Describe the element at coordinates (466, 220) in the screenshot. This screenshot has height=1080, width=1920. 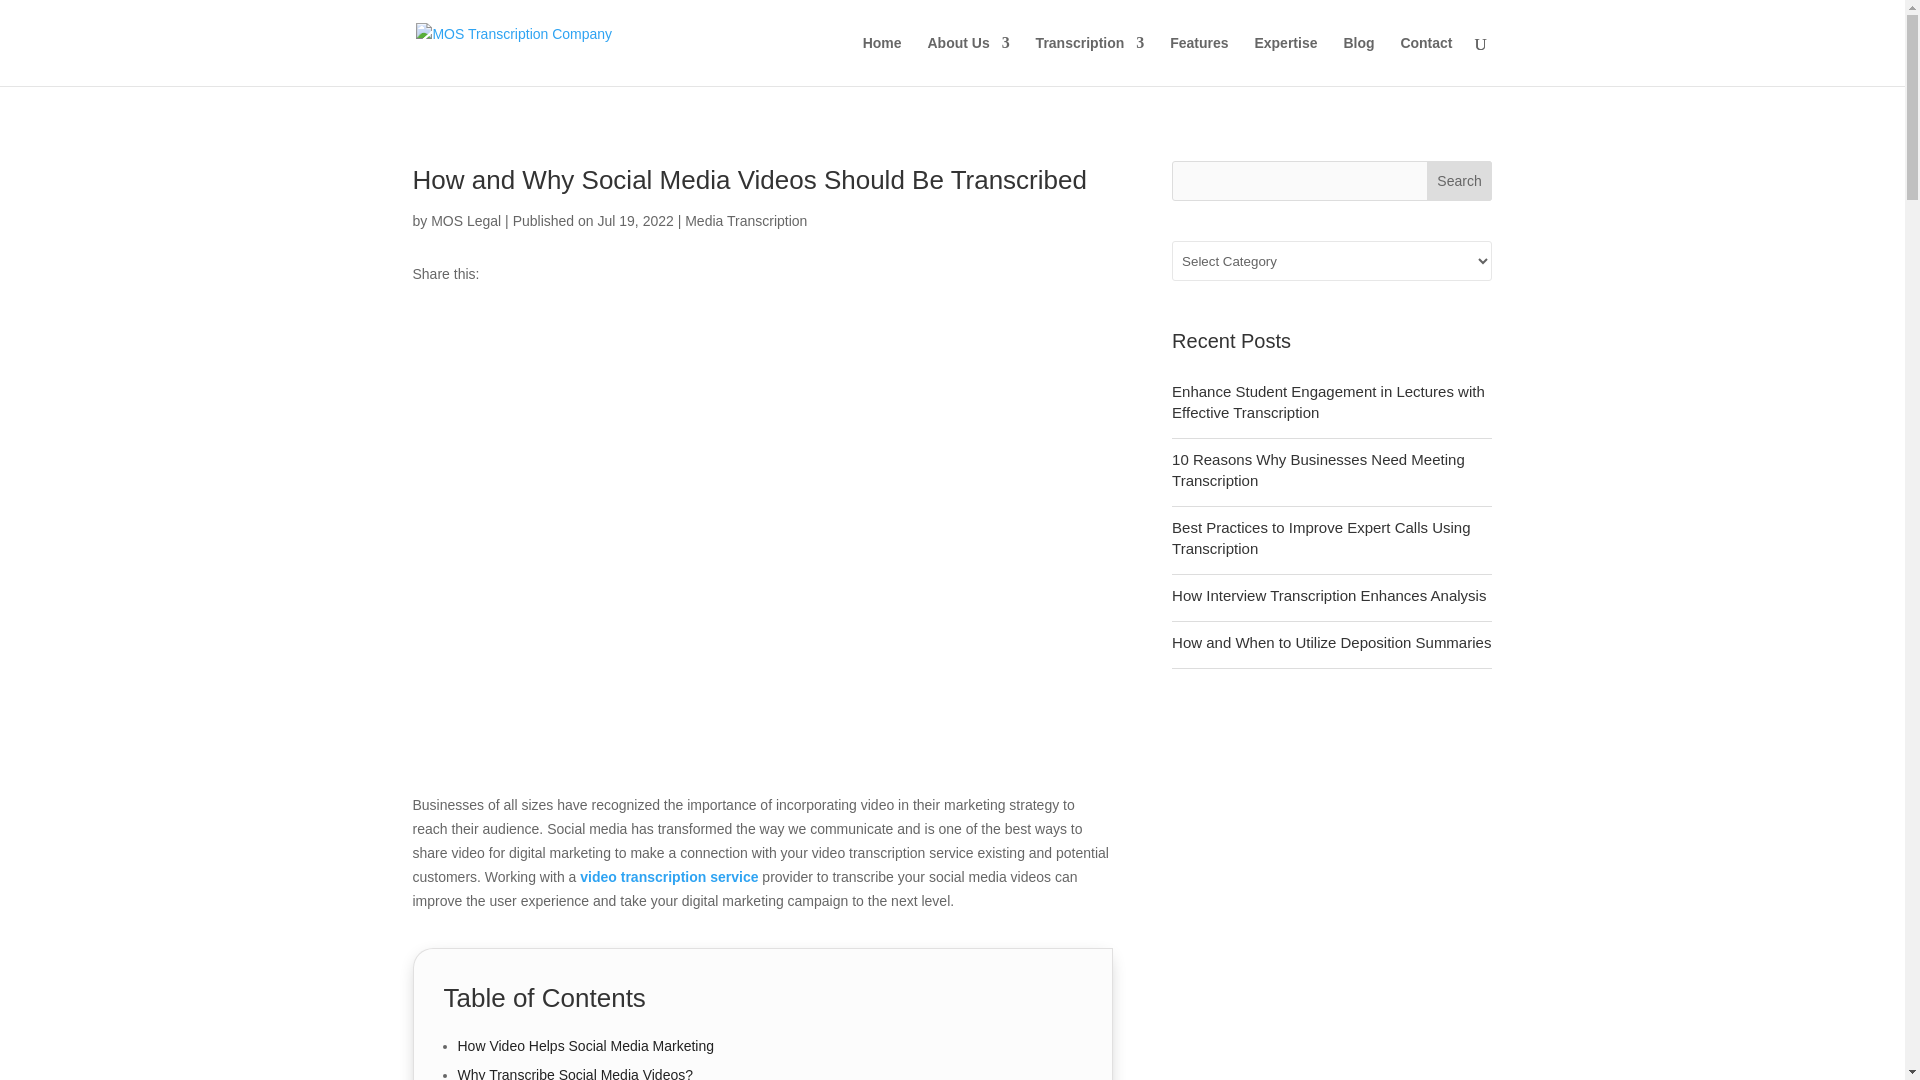
I see `Posts by MOS Legal` at that location.